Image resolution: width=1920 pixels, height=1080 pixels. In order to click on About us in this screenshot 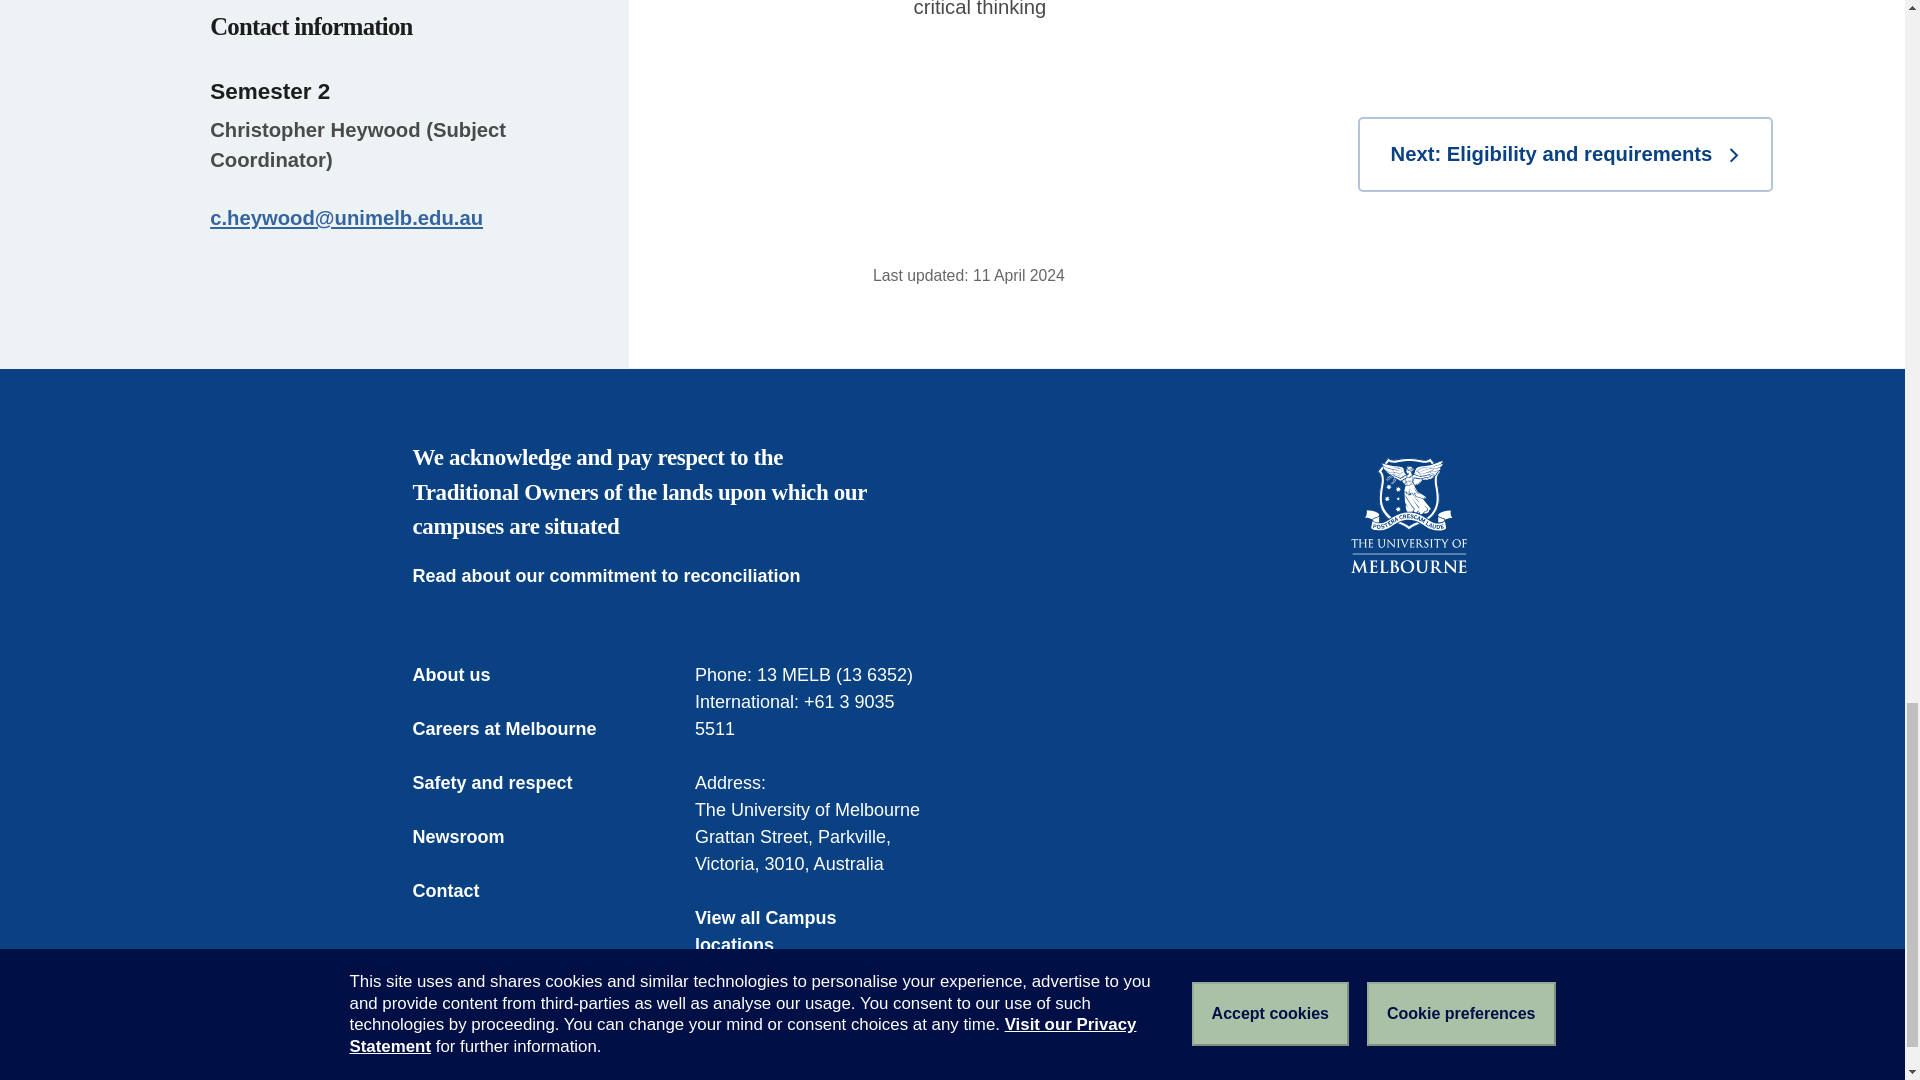, I will do `click(465, 676)`.